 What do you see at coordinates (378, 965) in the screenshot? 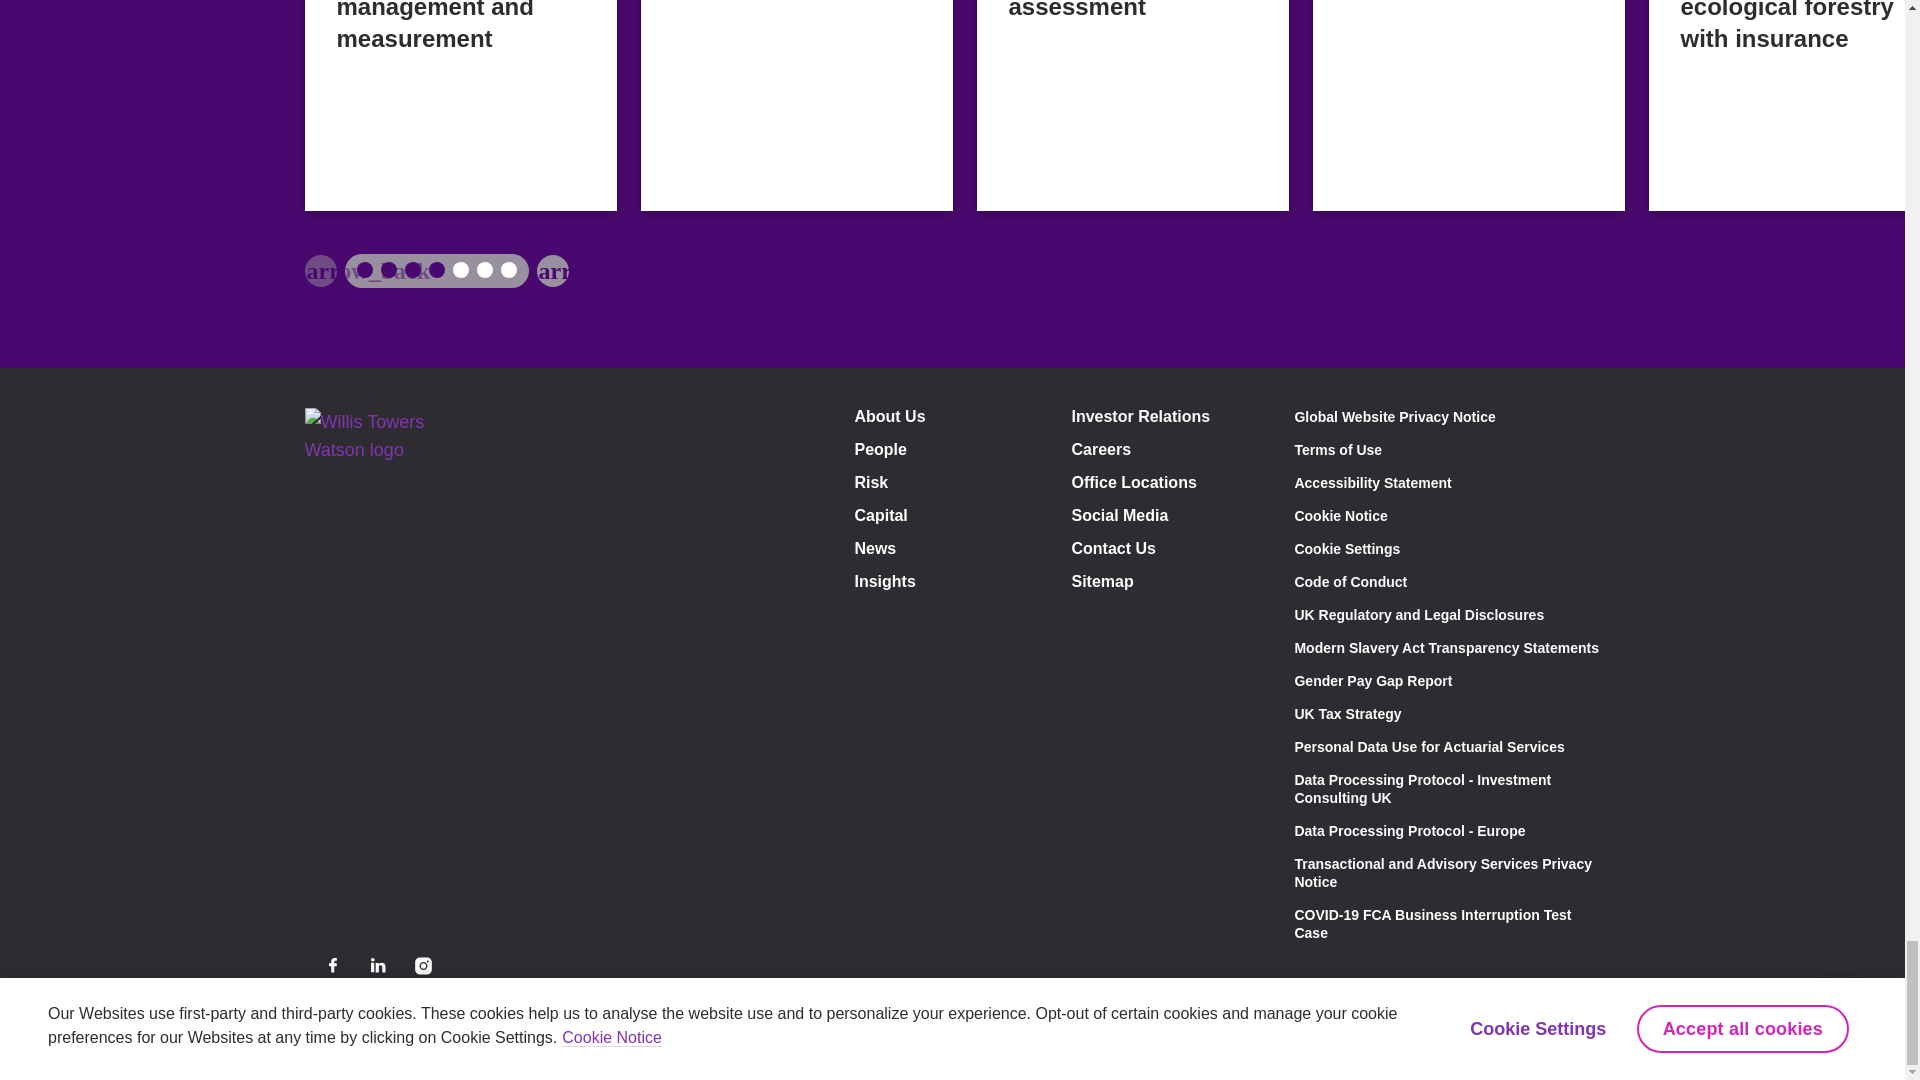
I see `Linkedin` at bounding box center [378, 965].